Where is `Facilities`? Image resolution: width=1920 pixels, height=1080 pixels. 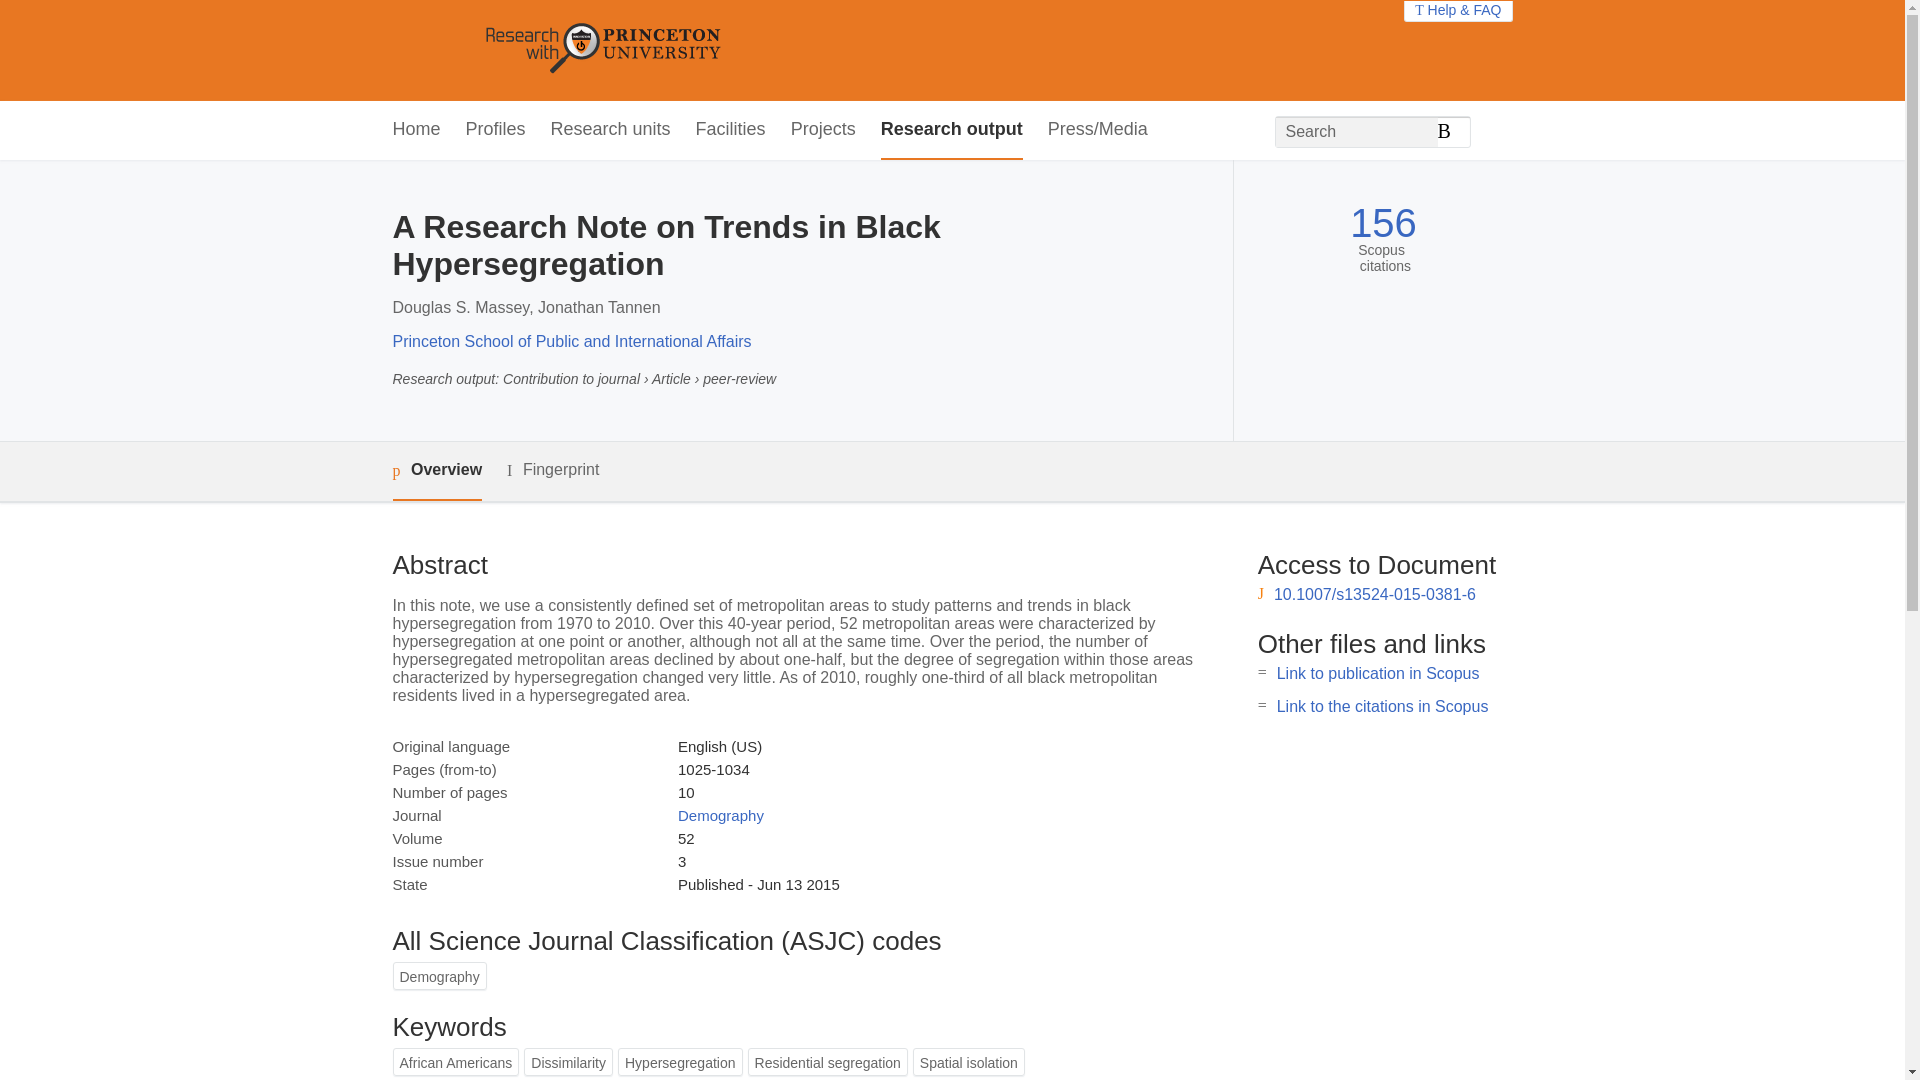 Facilities is located at coordinates (730, 130).